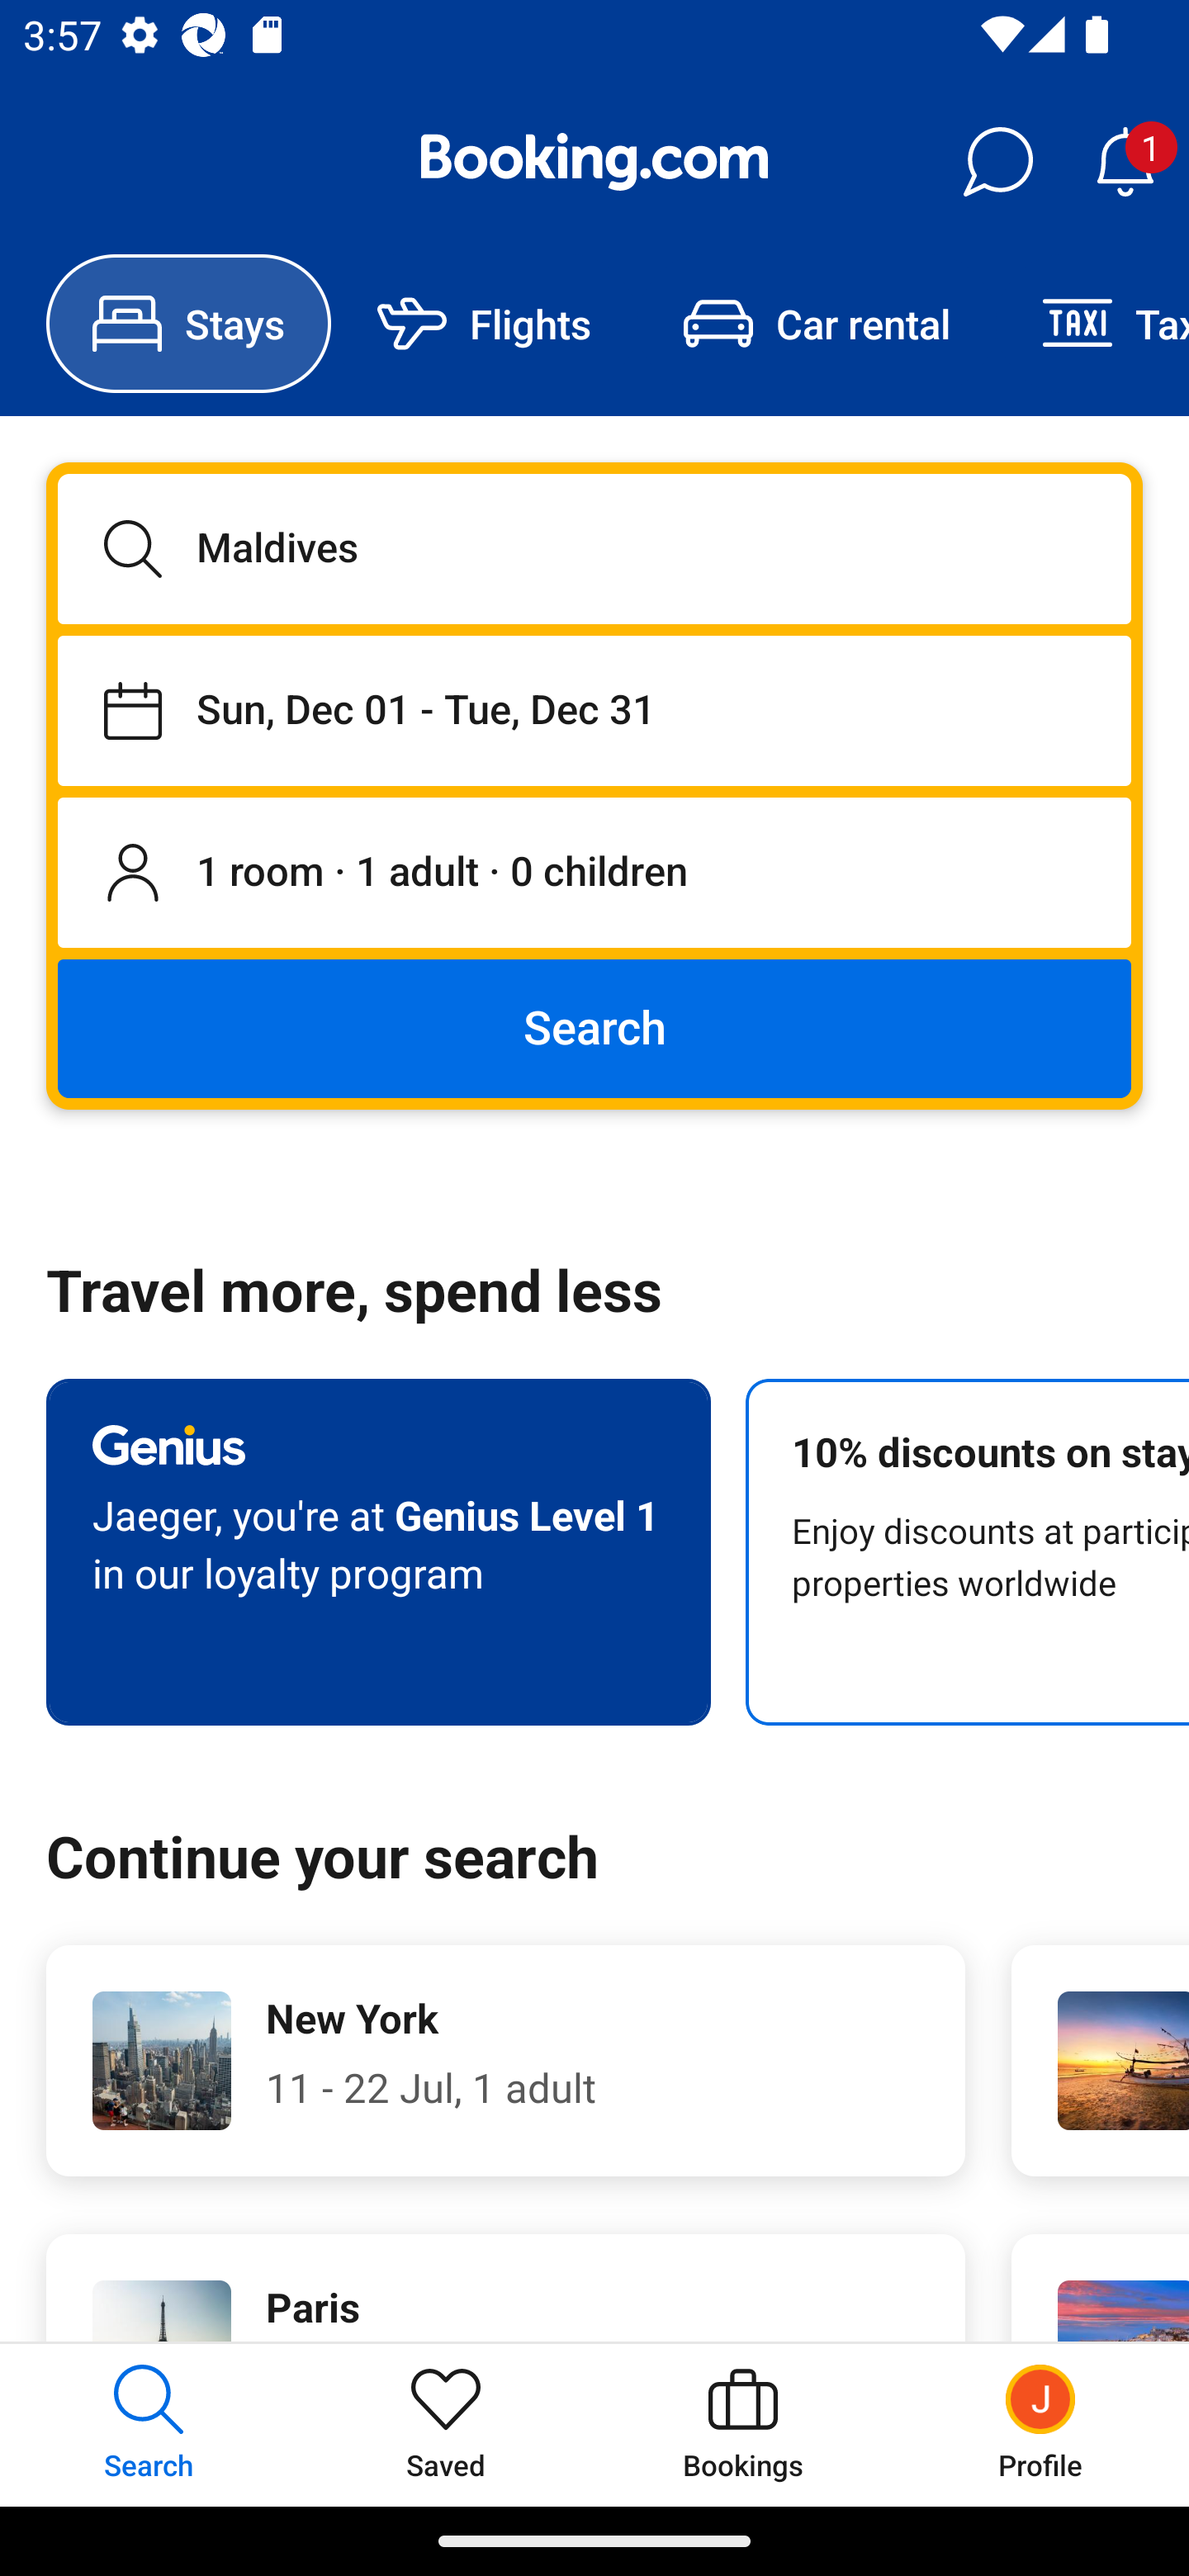 The image size is (1189, 2576). What do you see at coordinates (594, 1027) in the screenshot?
I see `Search` at bounding box center [594, 1027].